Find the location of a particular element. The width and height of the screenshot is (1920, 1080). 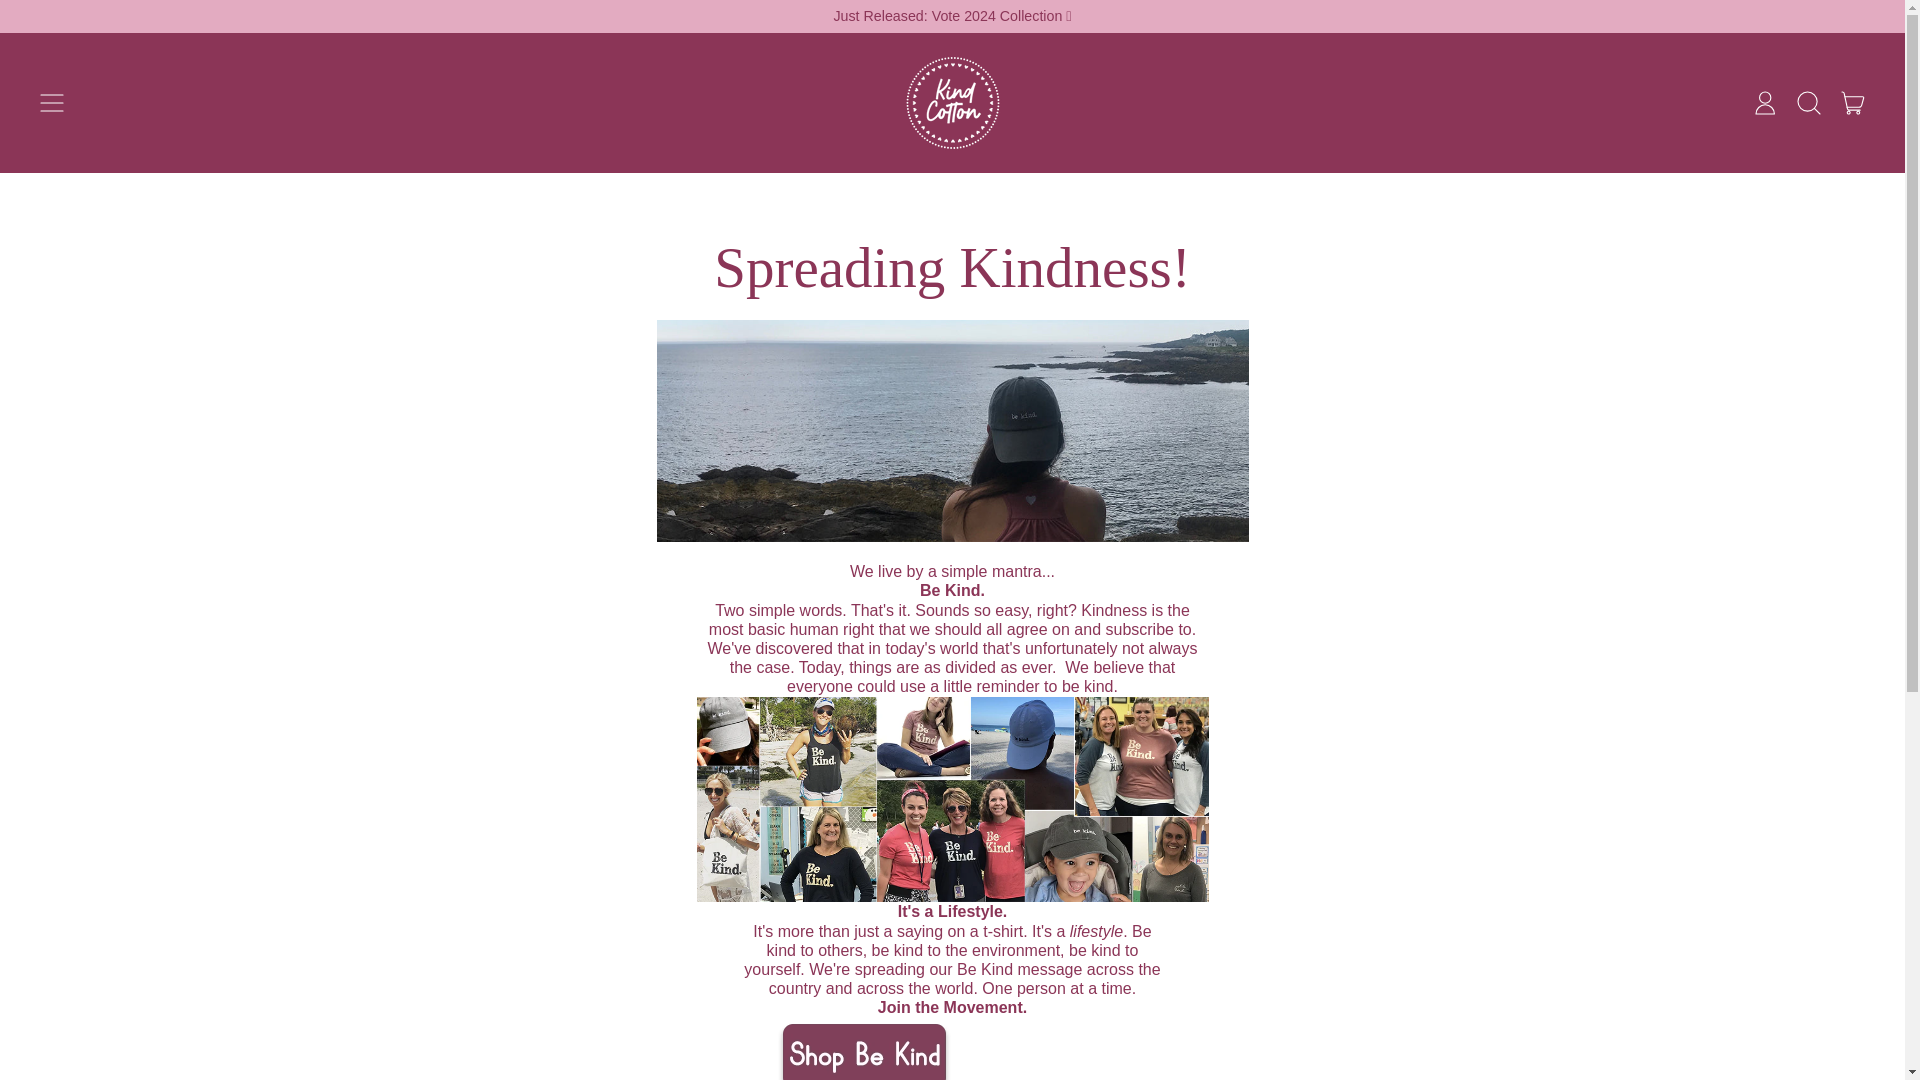

Log in is located at coordinates (1853, 102).